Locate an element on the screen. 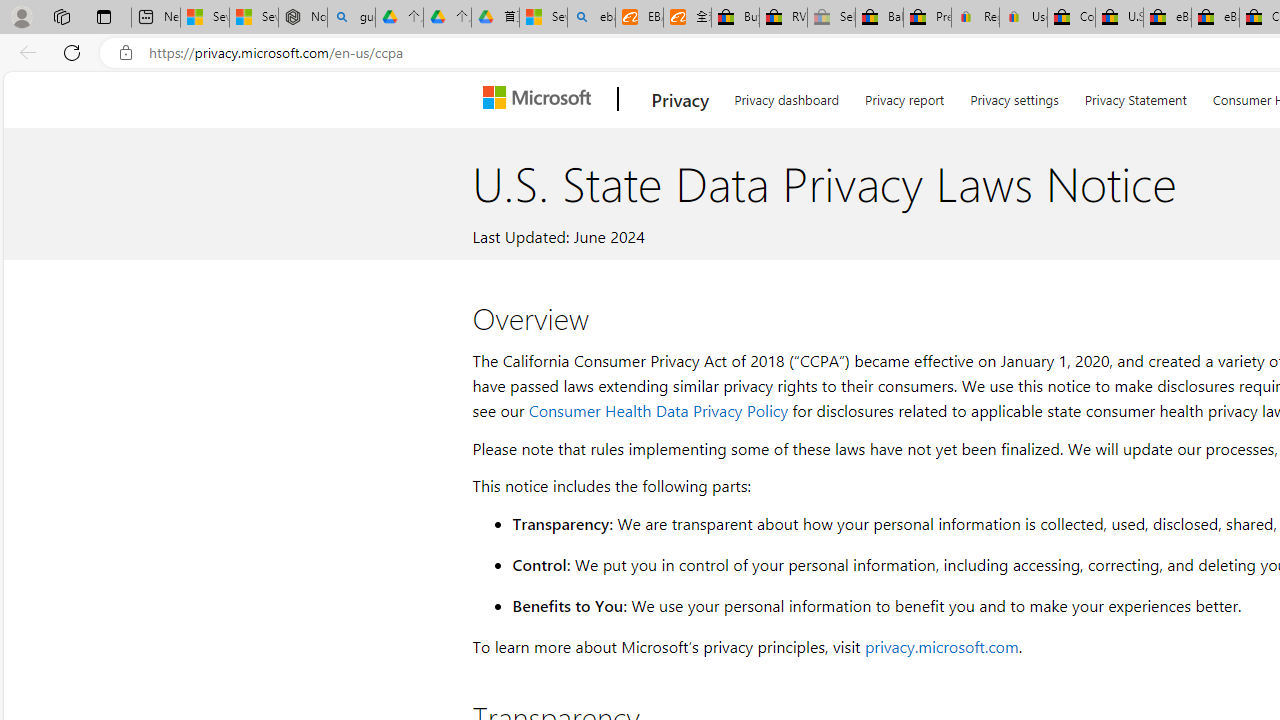 The image size is (1280, 720). Buy Auto Parts & Accessories | eBay is located at coordinates (735, 18).